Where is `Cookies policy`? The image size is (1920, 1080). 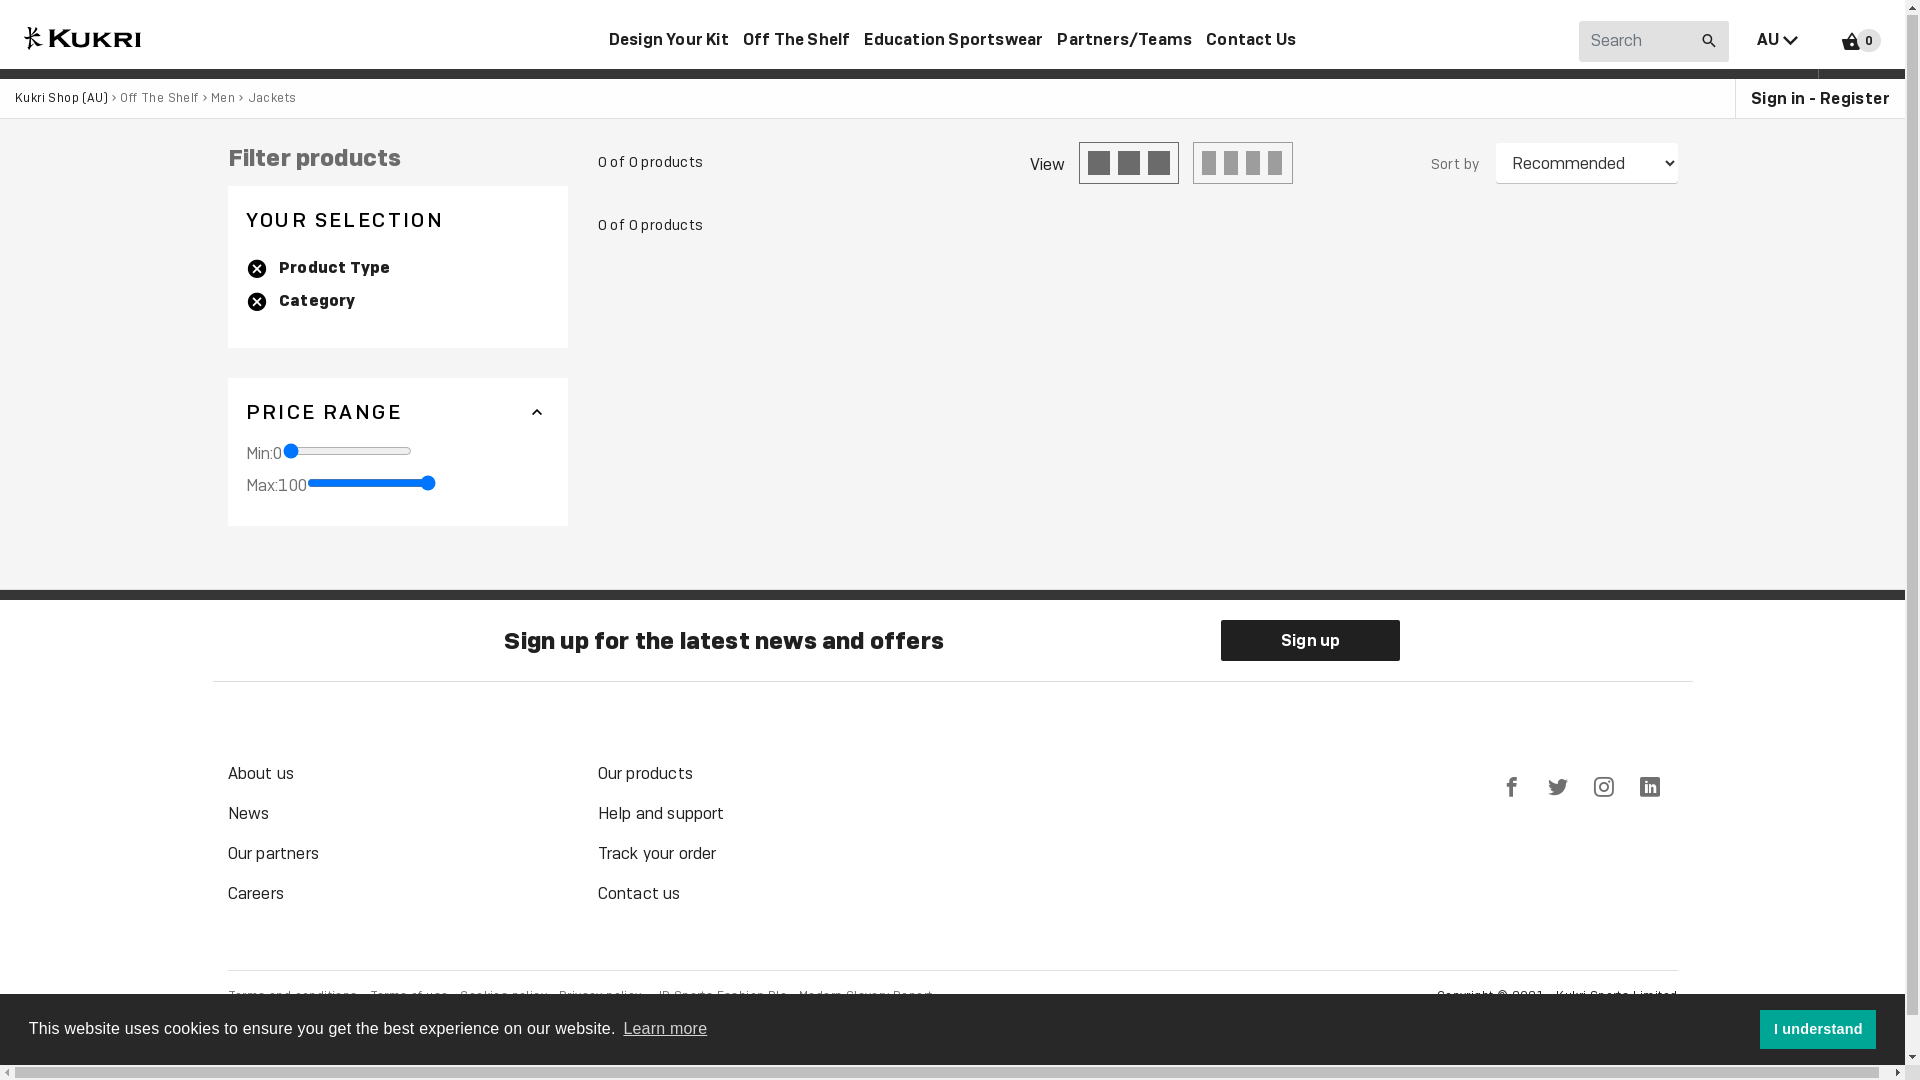
Cookies policy is located at coordinates (504, 997).